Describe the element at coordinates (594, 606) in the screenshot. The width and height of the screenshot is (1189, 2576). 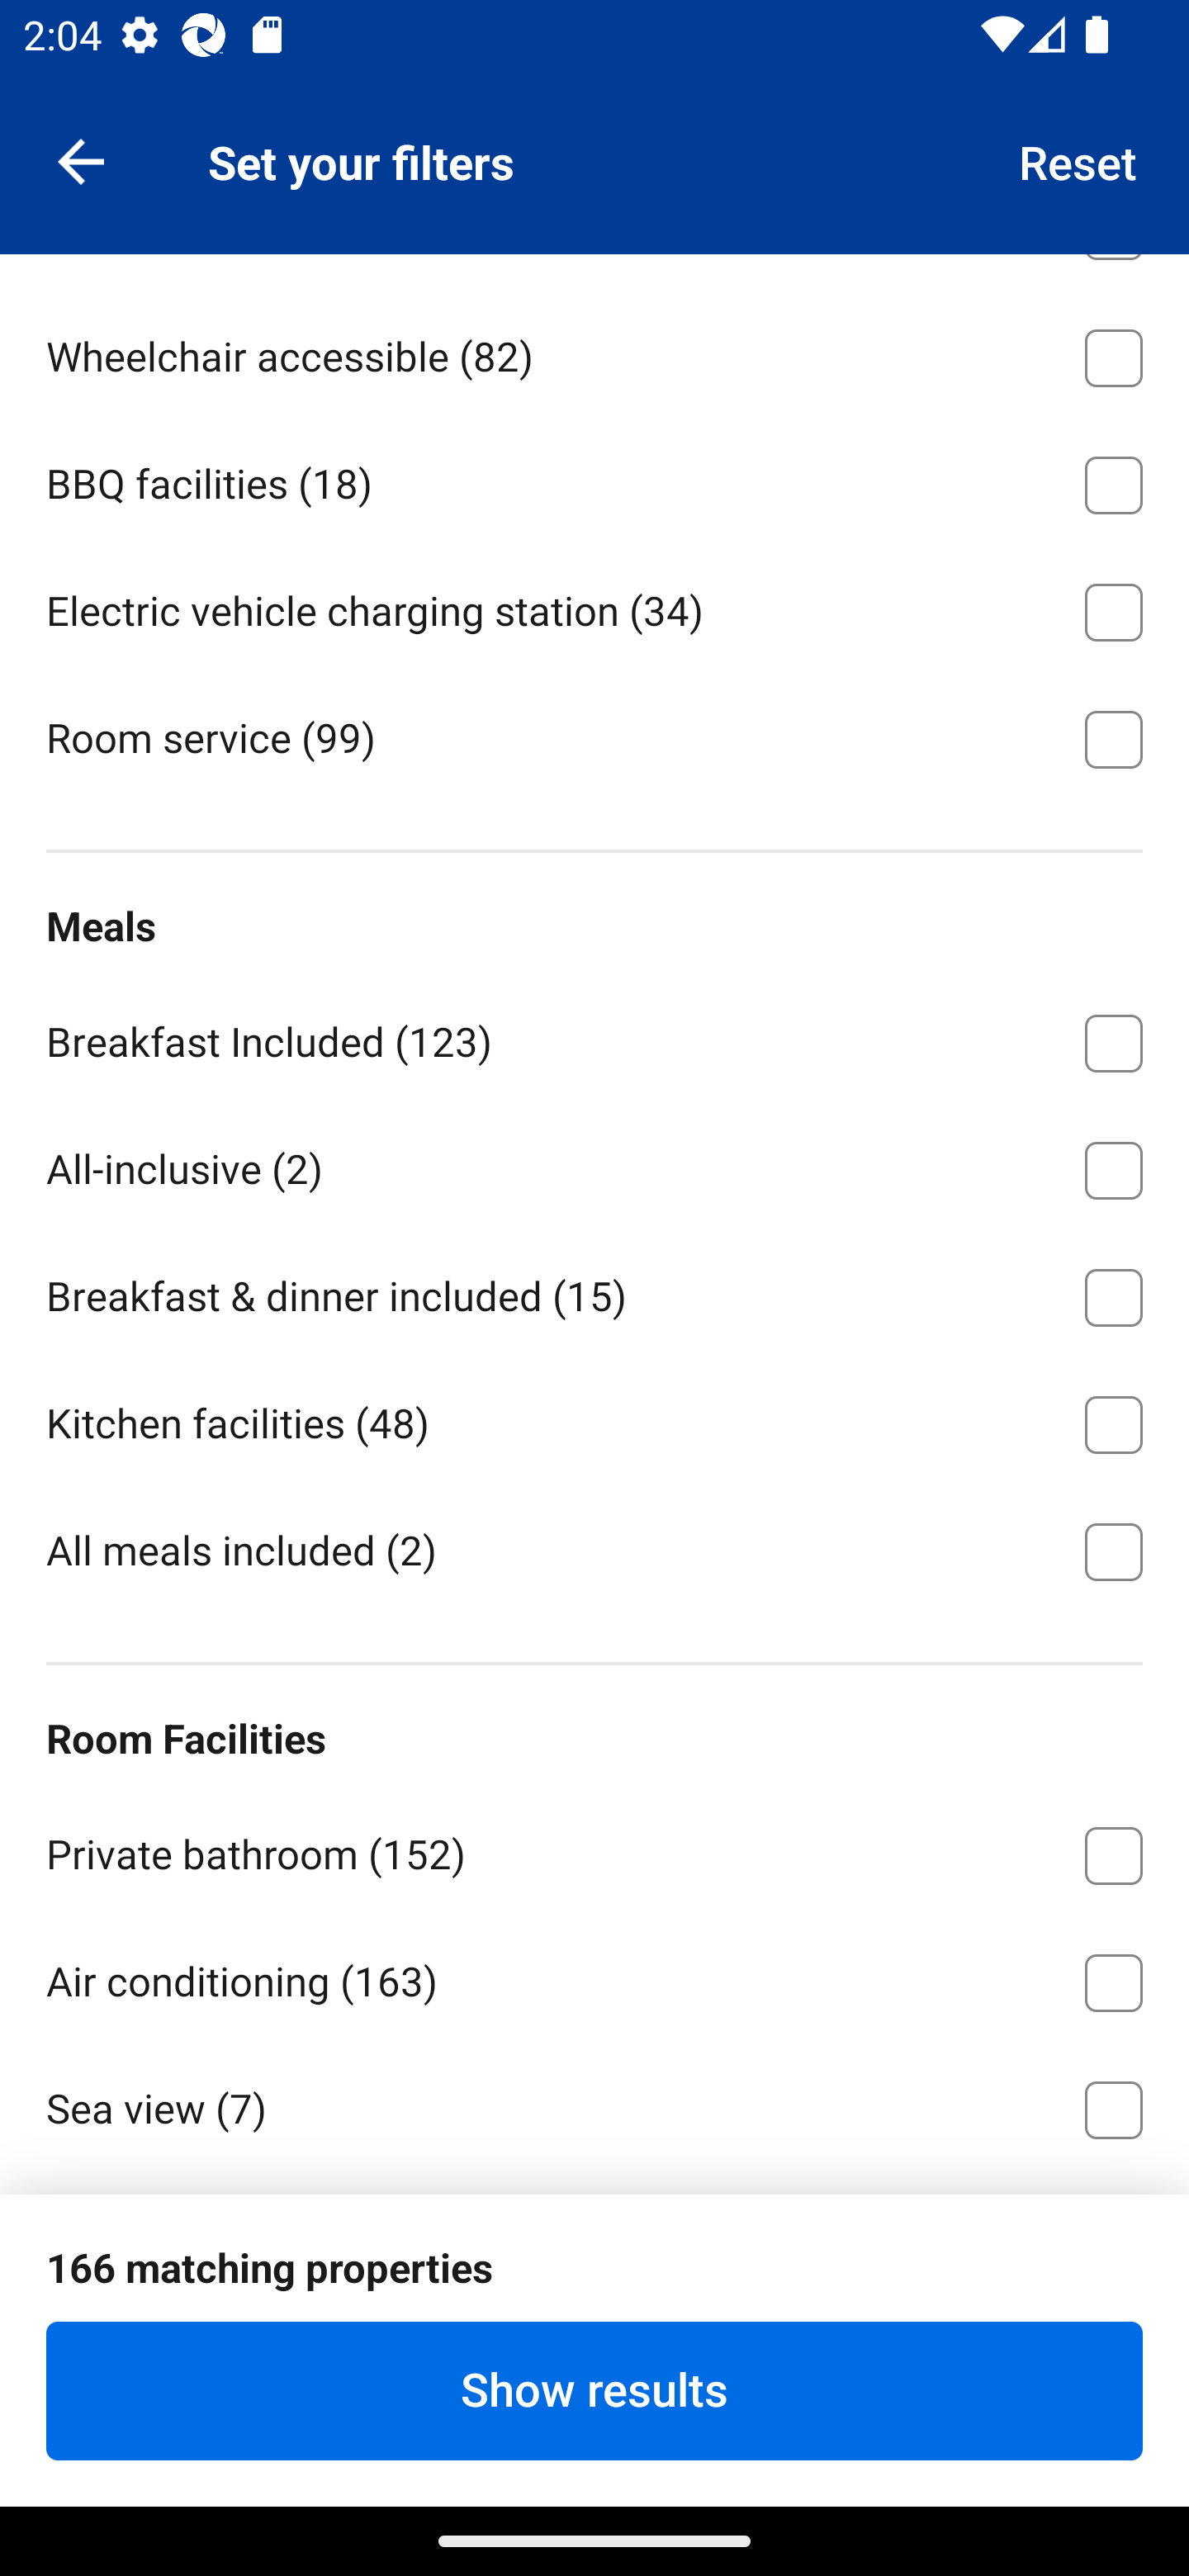
I see `Electric vehicle charging station ⁦(34)` at that location.